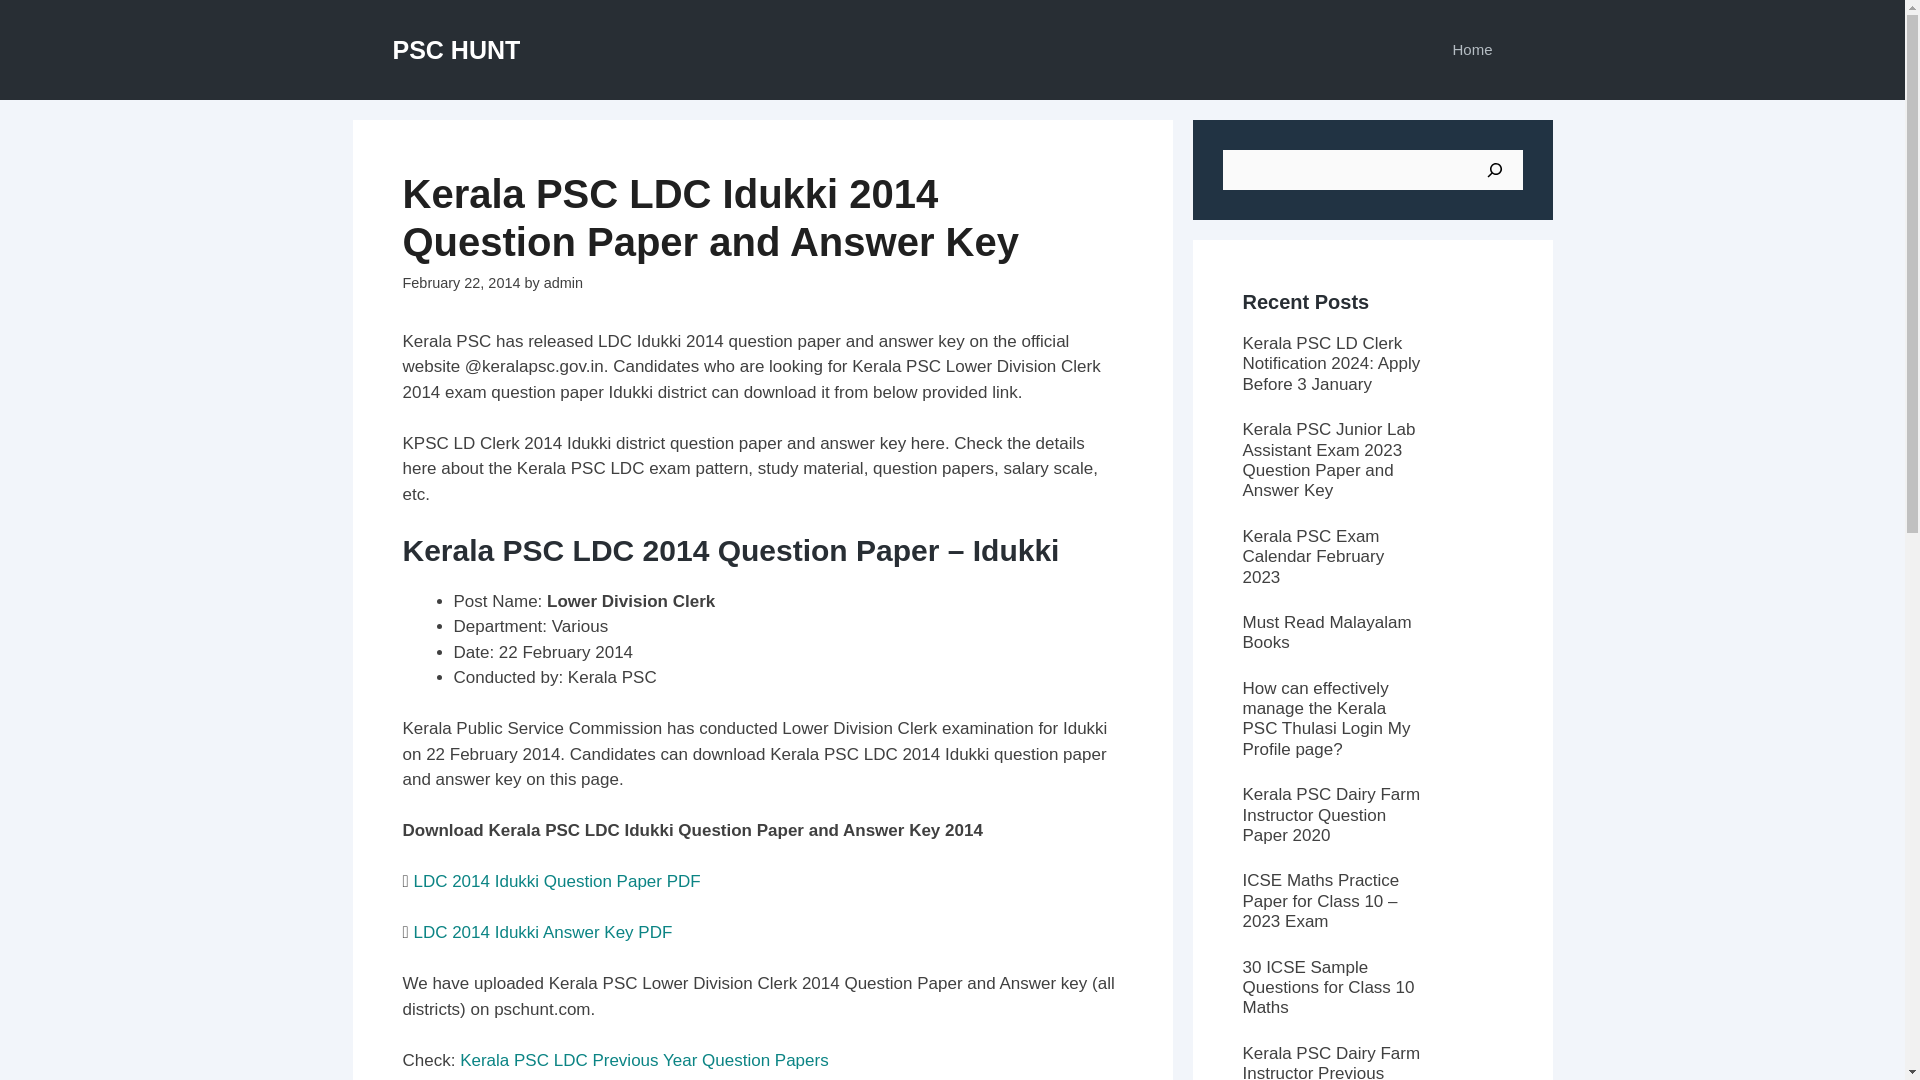 This screenshot has width=1920, height=1080. What do you see at coordinates (1313, 557) in the screenshot?
I see `Kerala PSC Exam Calendar February 2023` at bounding box center [1313, 557].